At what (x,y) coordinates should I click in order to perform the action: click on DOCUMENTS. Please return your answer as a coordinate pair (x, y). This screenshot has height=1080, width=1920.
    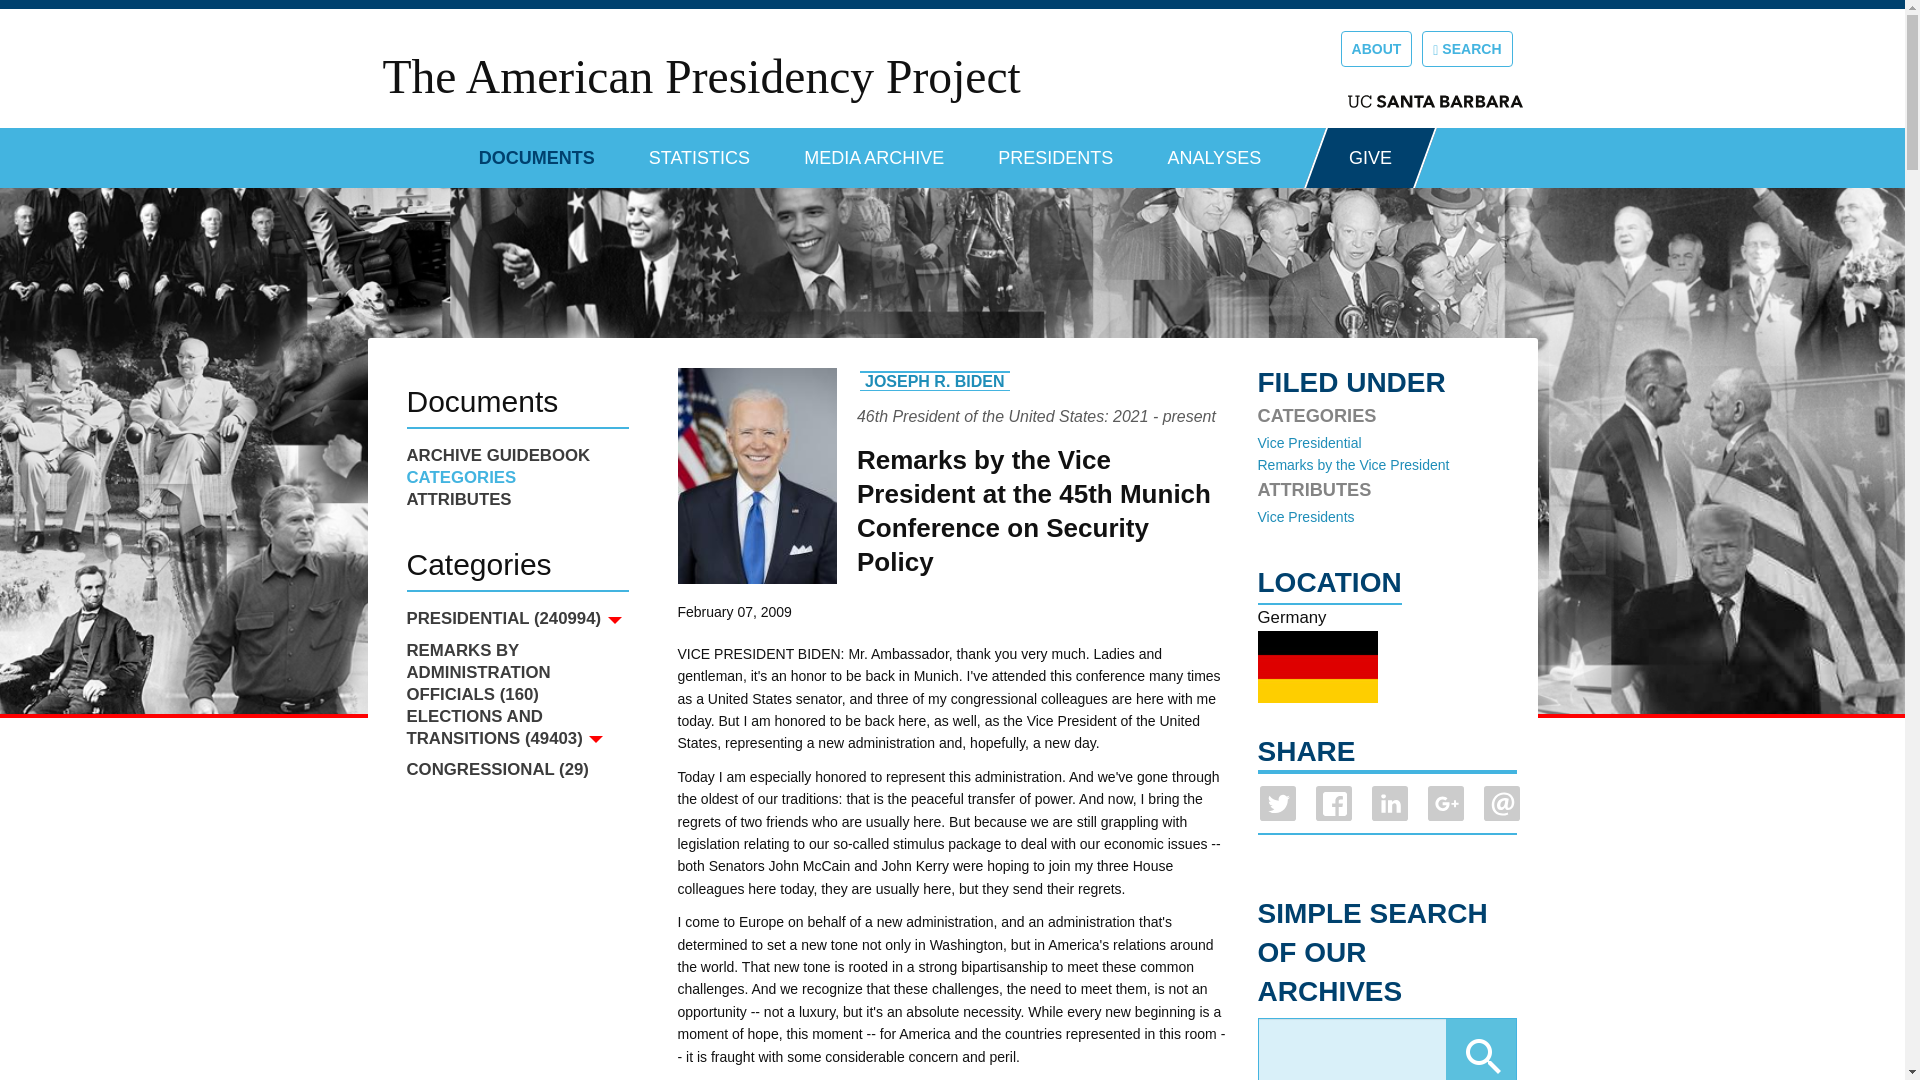
    Looking at the image, I should click on (536, 150).